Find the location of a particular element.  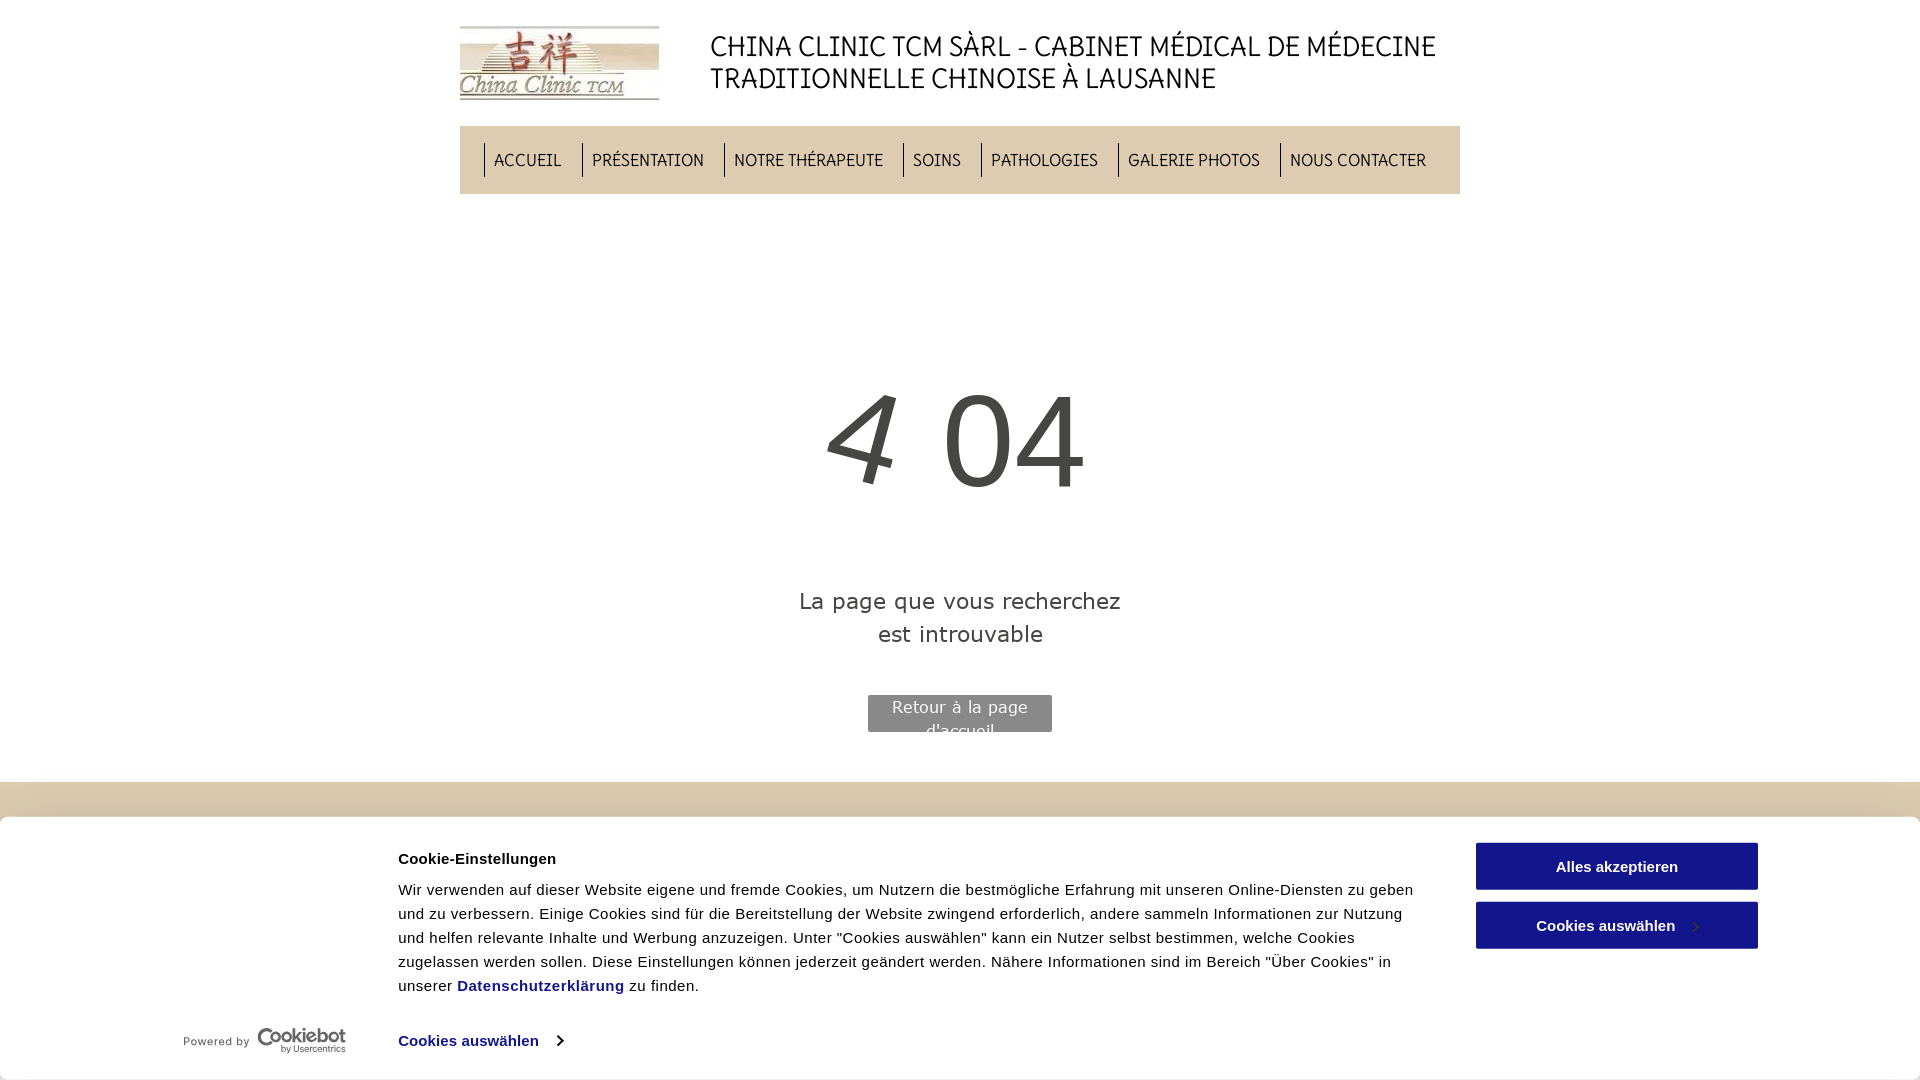

NOUS CONTACTER is located at coordinates (1358, 160).